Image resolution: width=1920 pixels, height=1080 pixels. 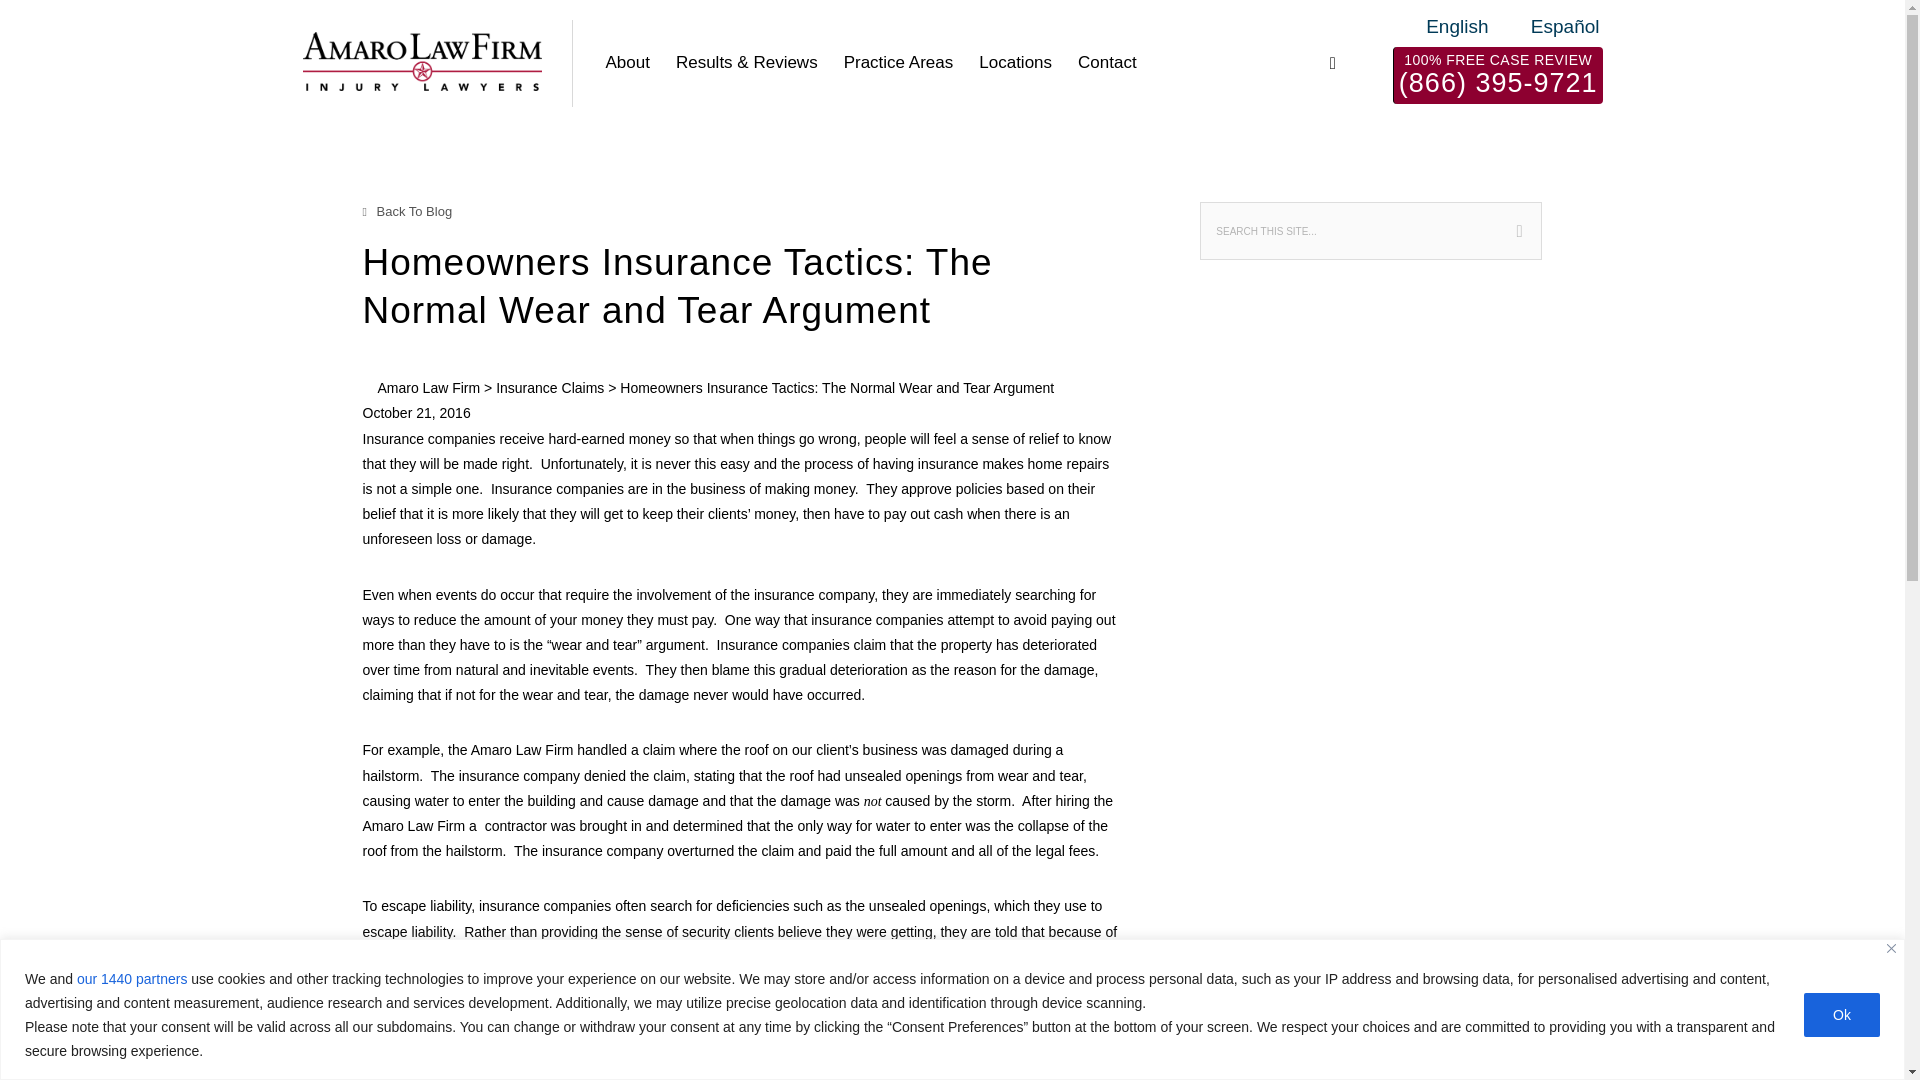 I want to click on Go to the Insurance Claims Category archives., so click(x=550, y=388).